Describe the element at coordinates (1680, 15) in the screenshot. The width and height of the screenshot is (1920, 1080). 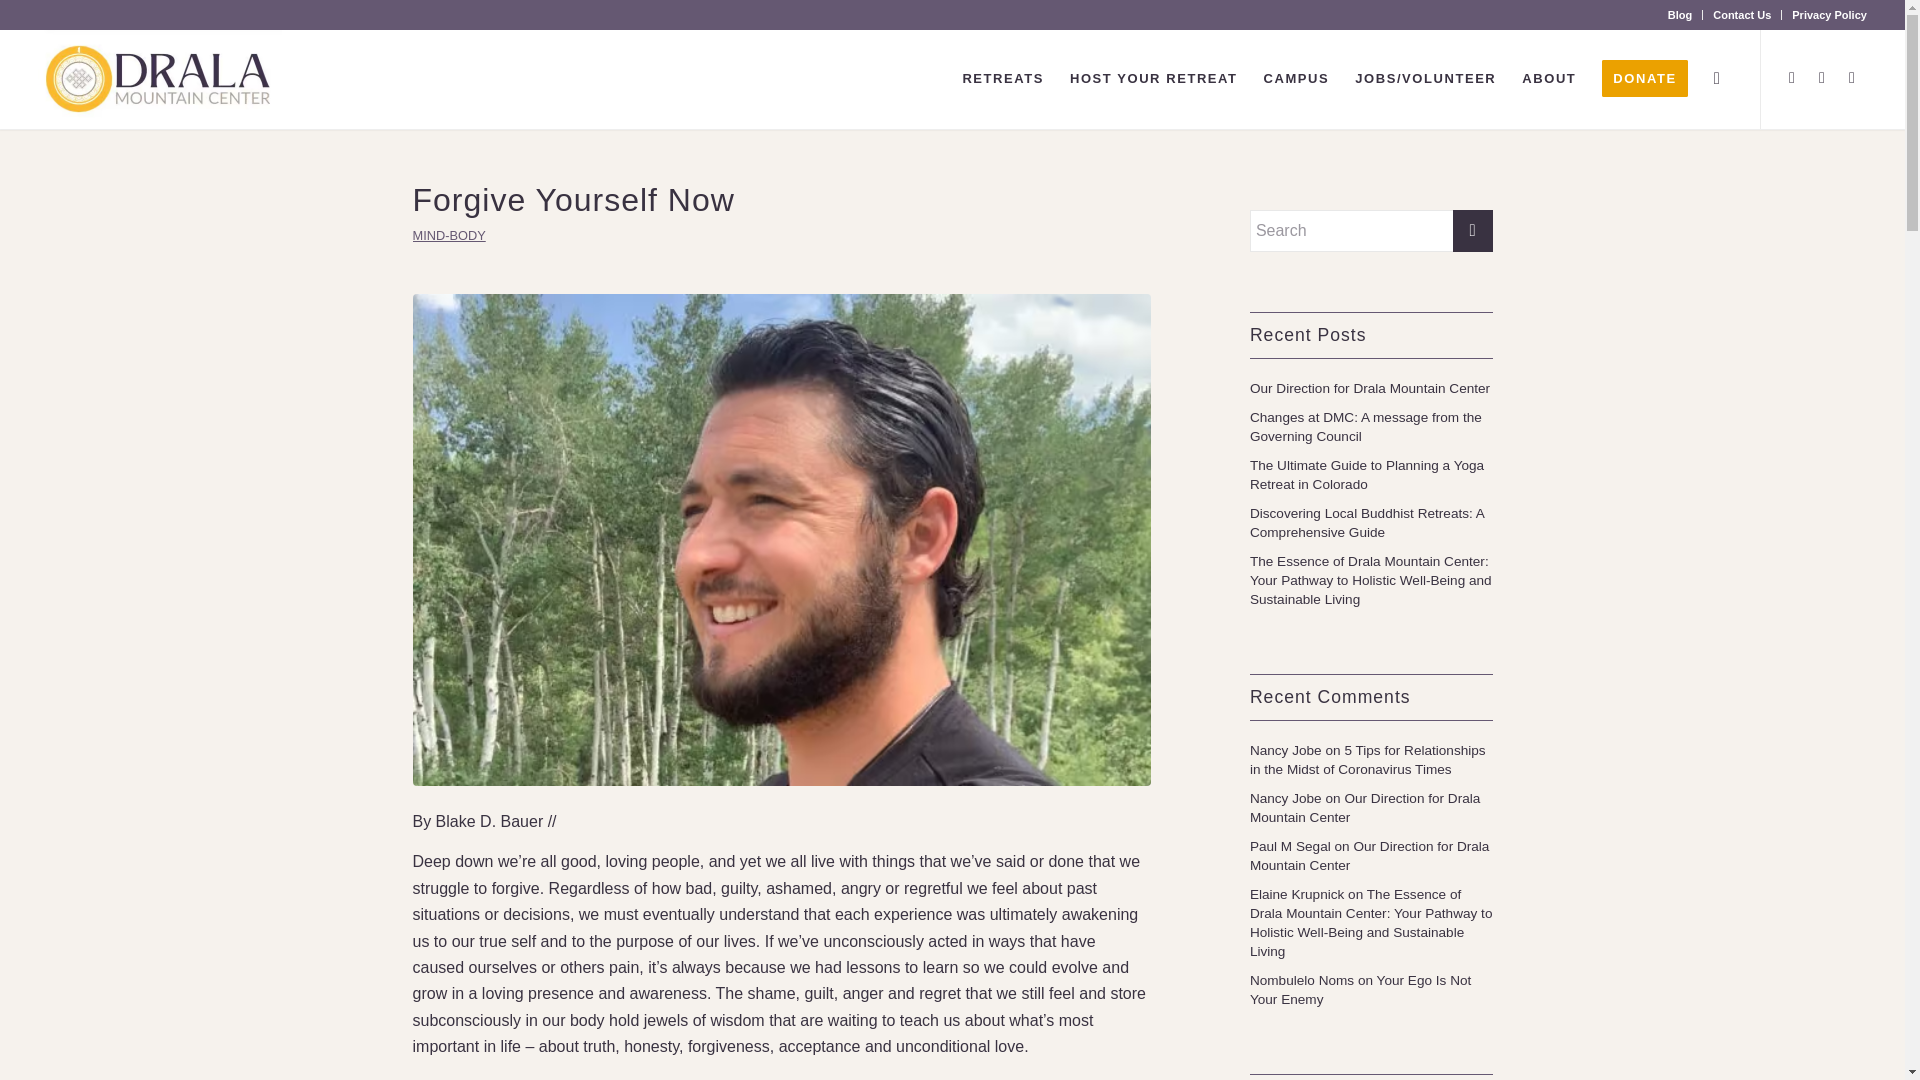
I see `Blog` at that location.